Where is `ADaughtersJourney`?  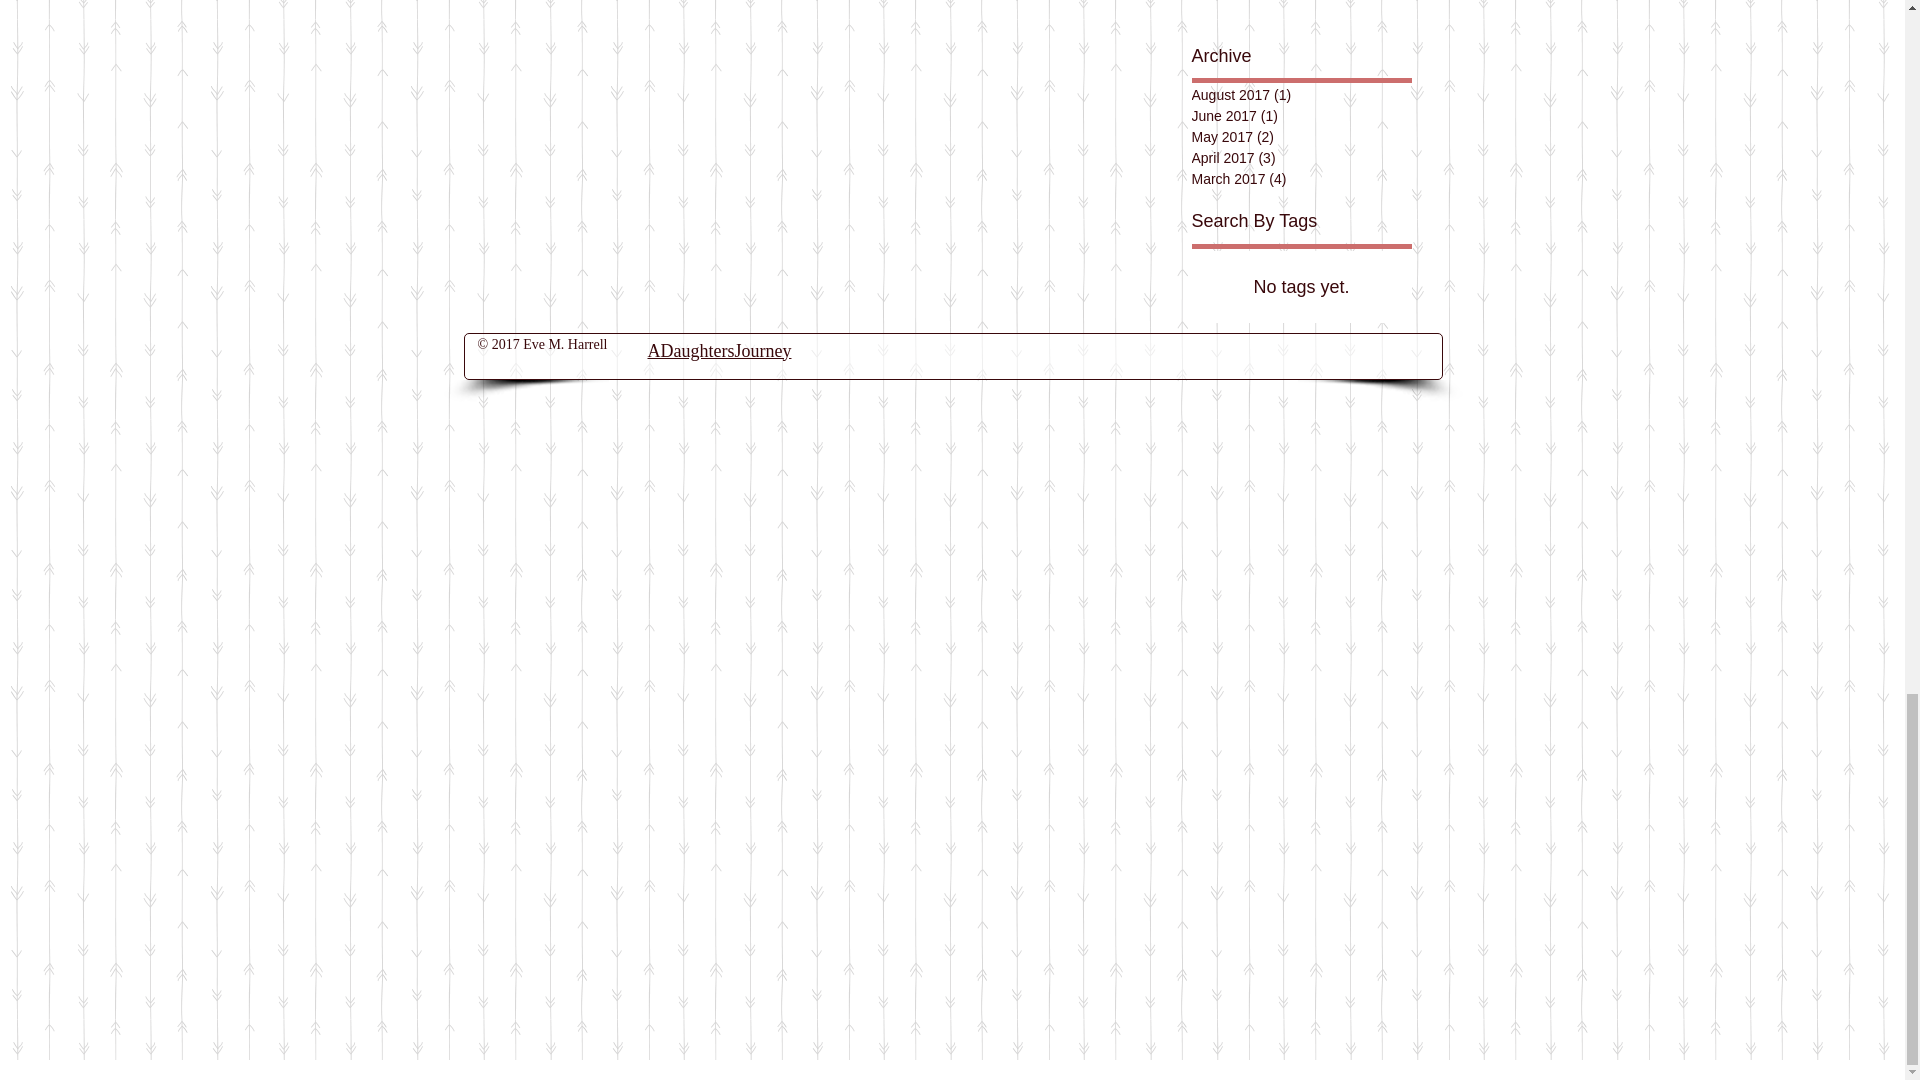 ADaughtersJourney is located at coordinates (720, 350).